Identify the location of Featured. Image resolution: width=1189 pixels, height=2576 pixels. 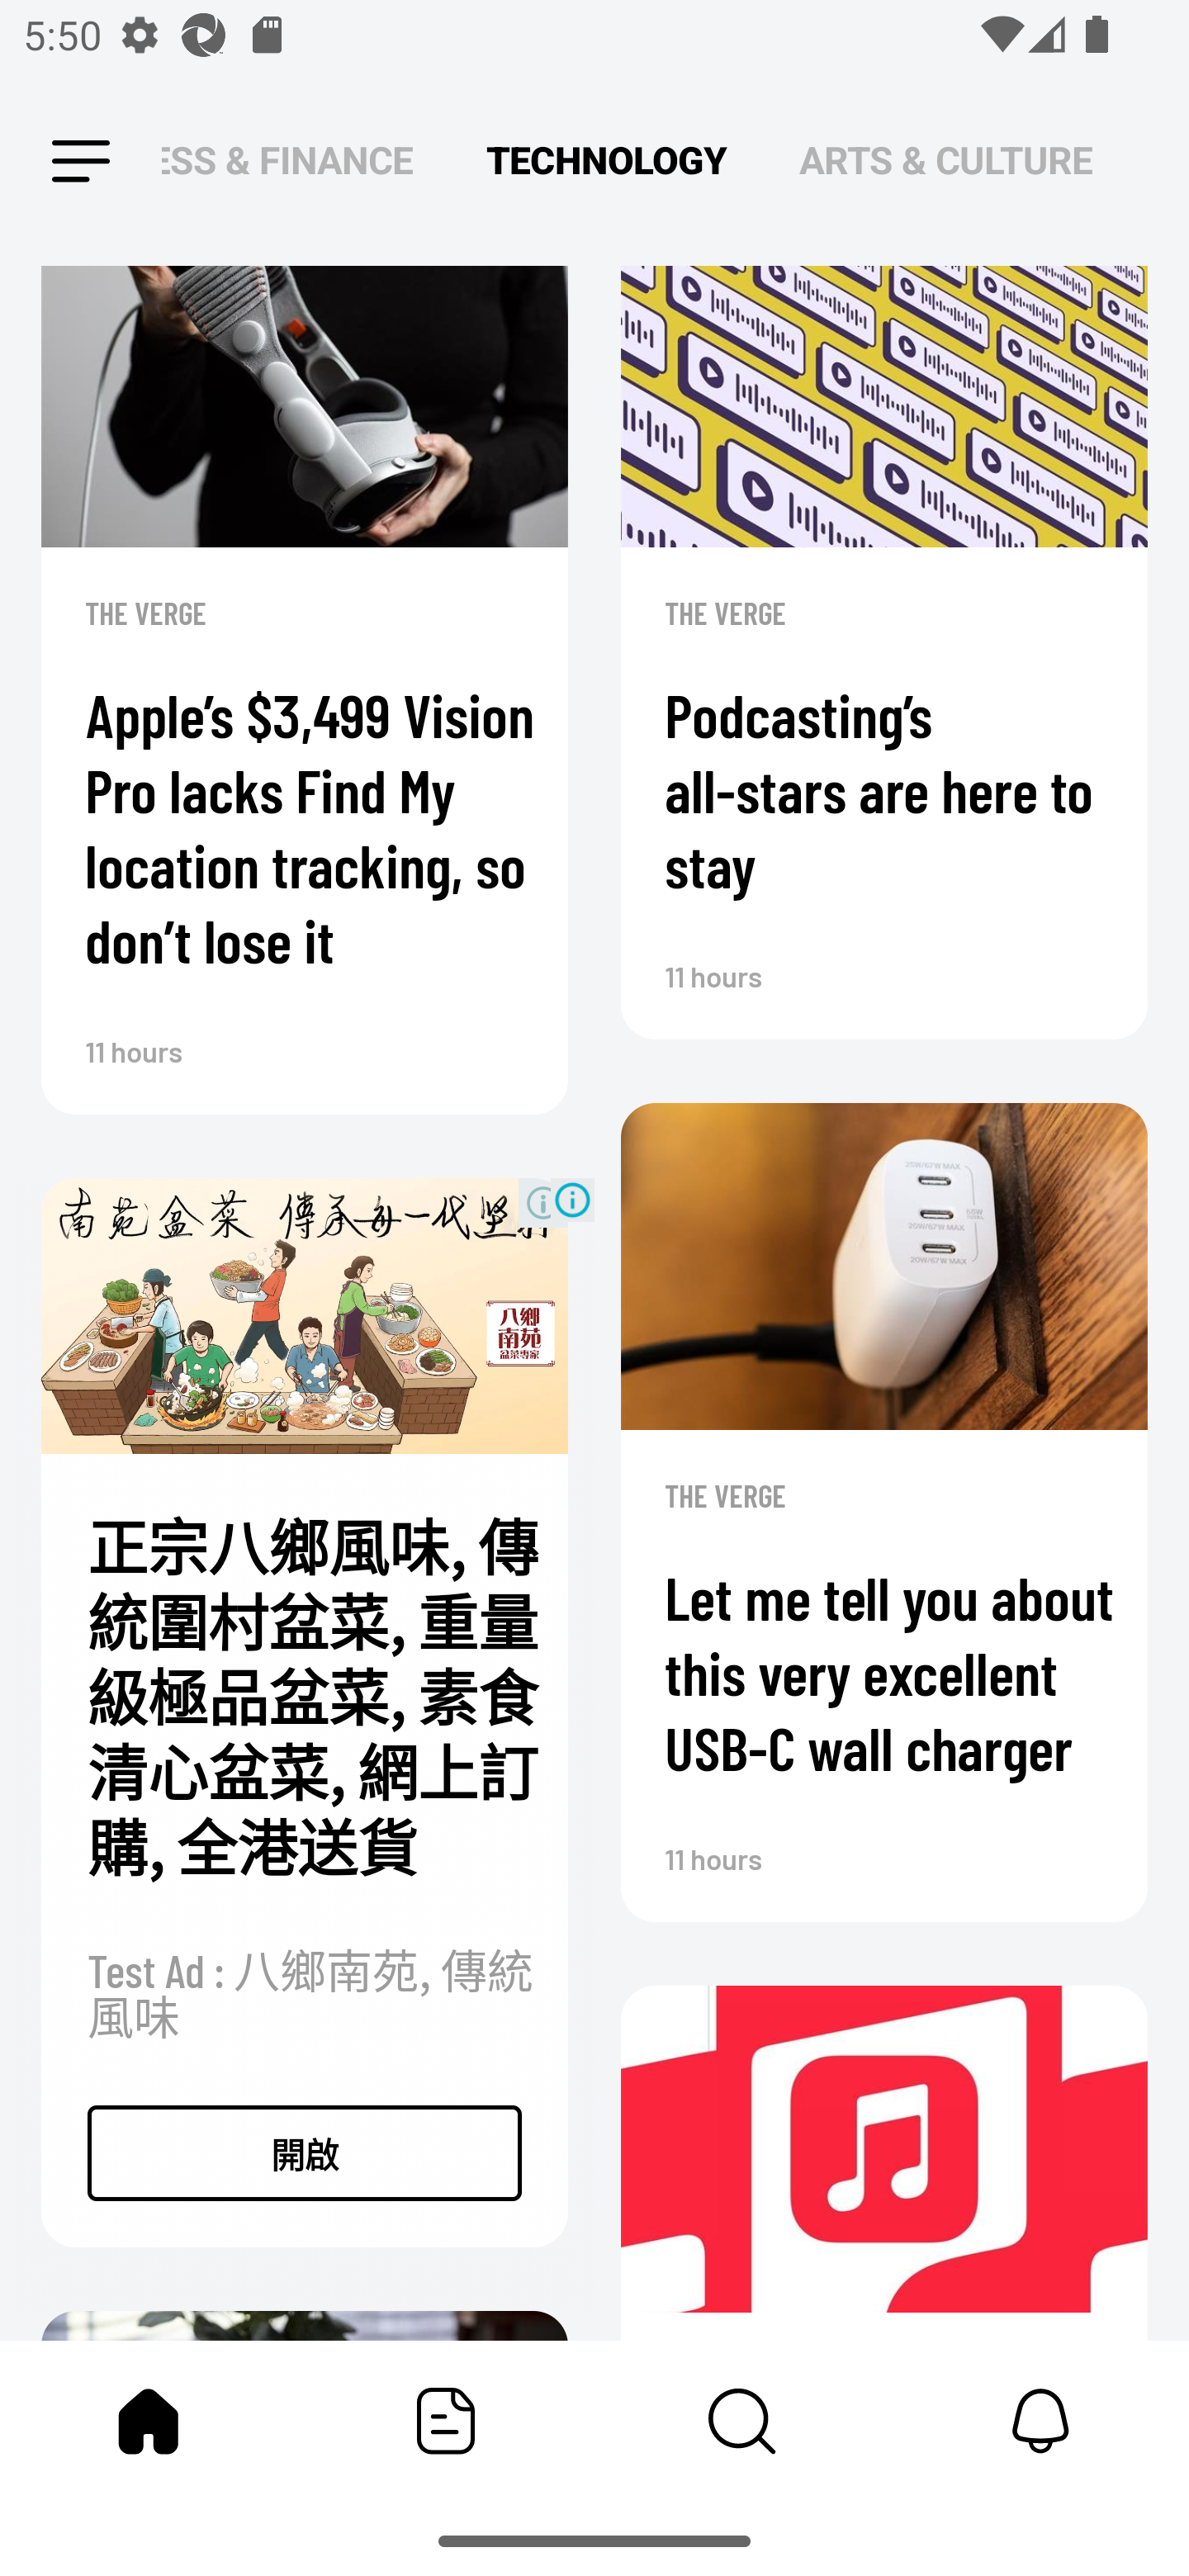
(446, 2421).